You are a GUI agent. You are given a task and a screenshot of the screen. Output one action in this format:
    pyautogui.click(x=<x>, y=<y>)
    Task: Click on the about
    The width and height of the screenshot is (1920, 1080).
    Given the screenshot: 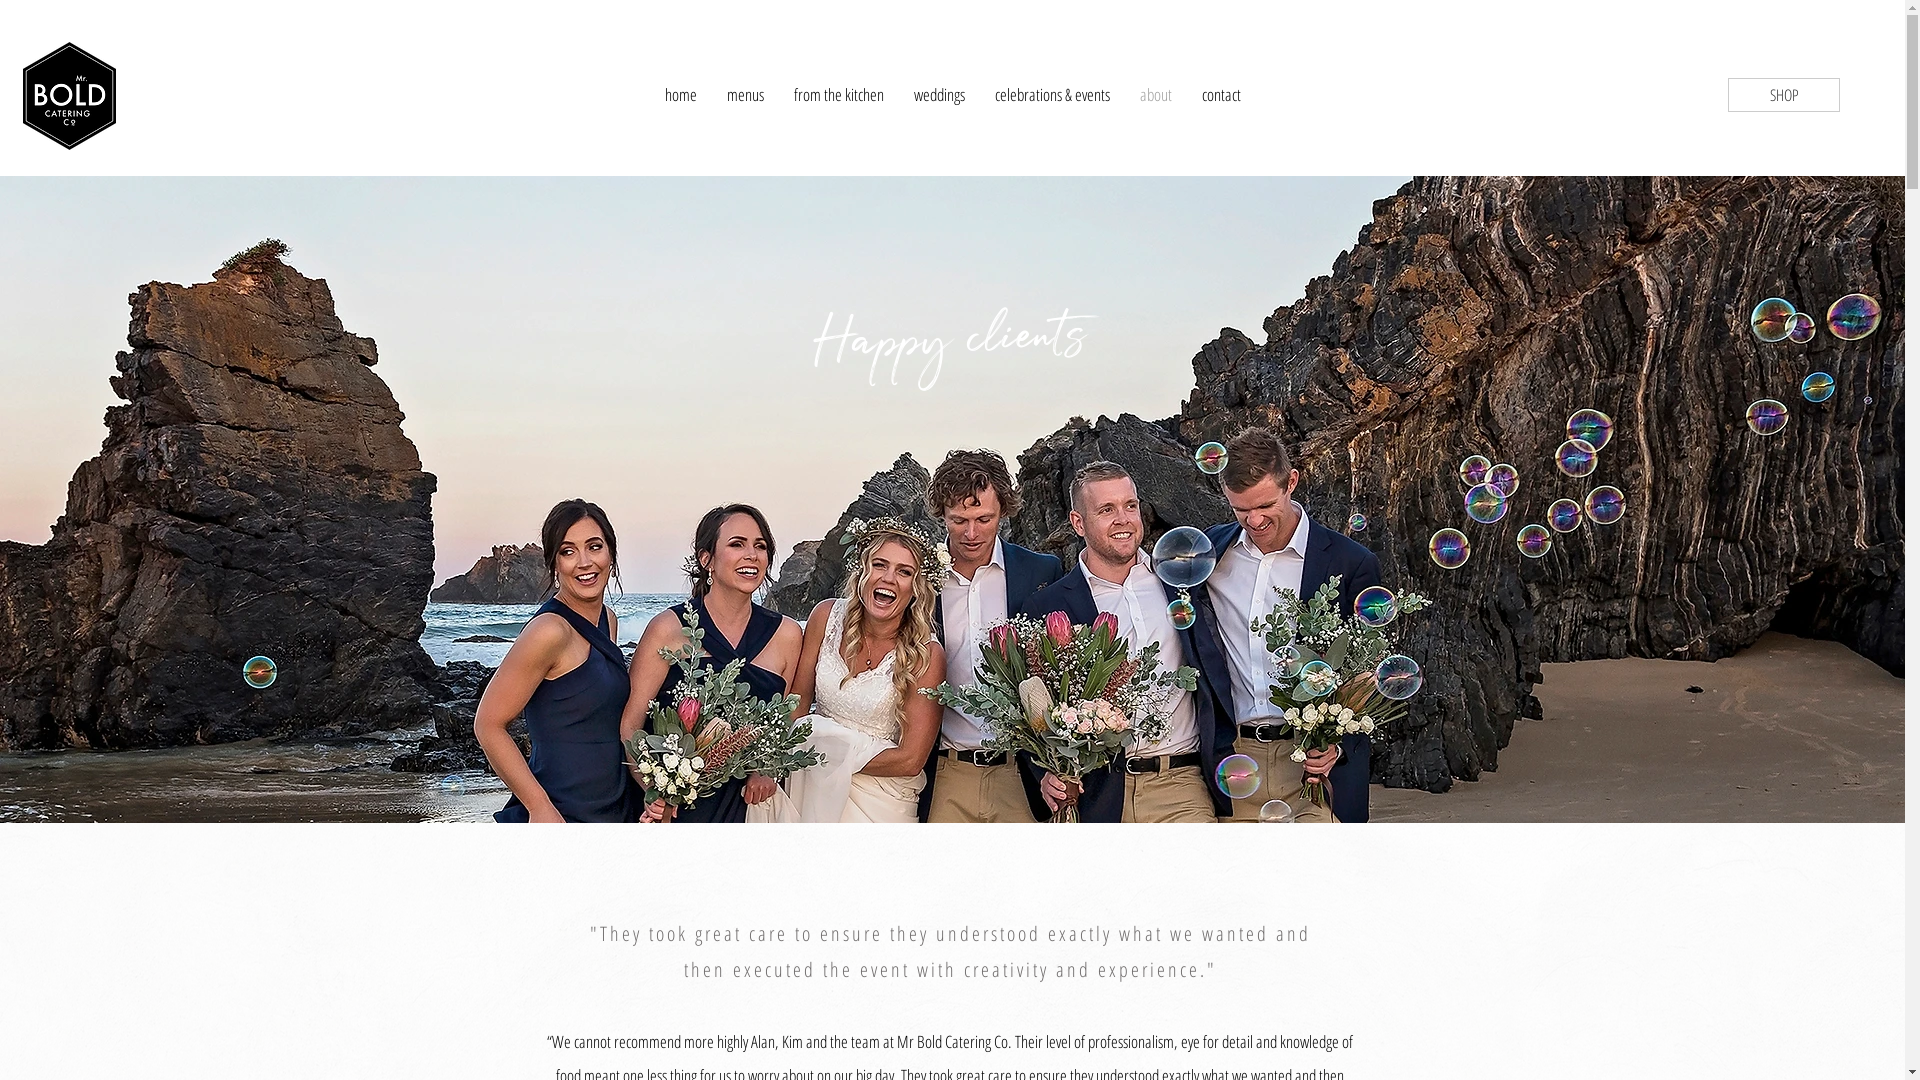 What is the action you would take?
    pyautogui.click(x=1155, y=94)
    